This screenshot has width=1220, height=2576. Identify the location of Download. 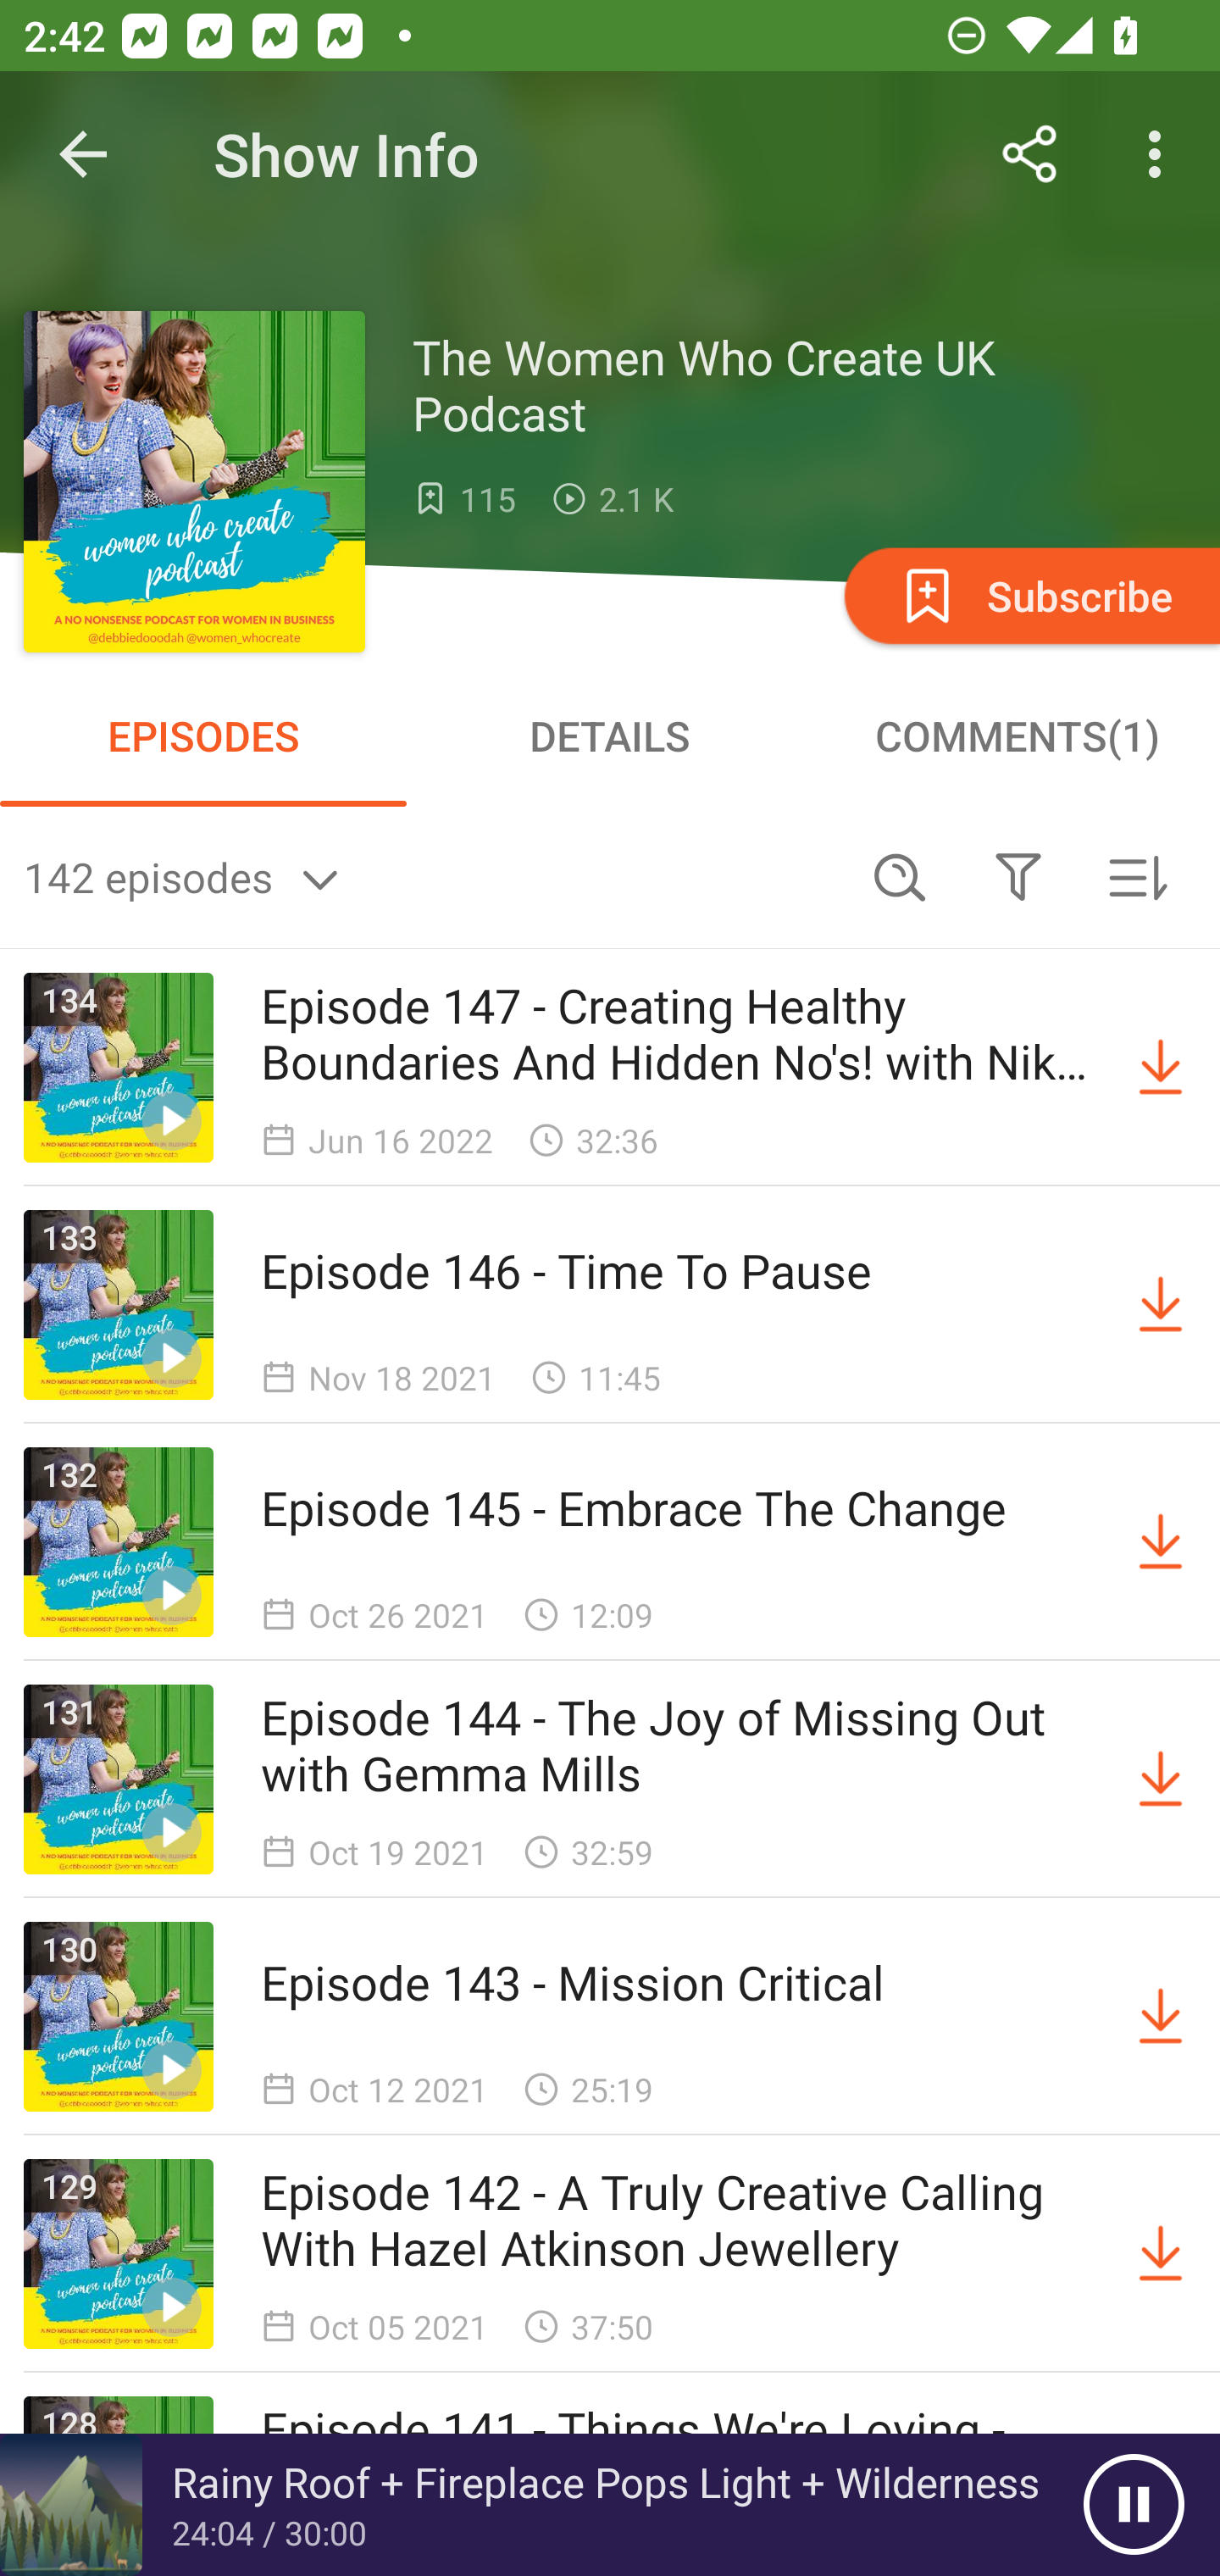
(1161, 1068).